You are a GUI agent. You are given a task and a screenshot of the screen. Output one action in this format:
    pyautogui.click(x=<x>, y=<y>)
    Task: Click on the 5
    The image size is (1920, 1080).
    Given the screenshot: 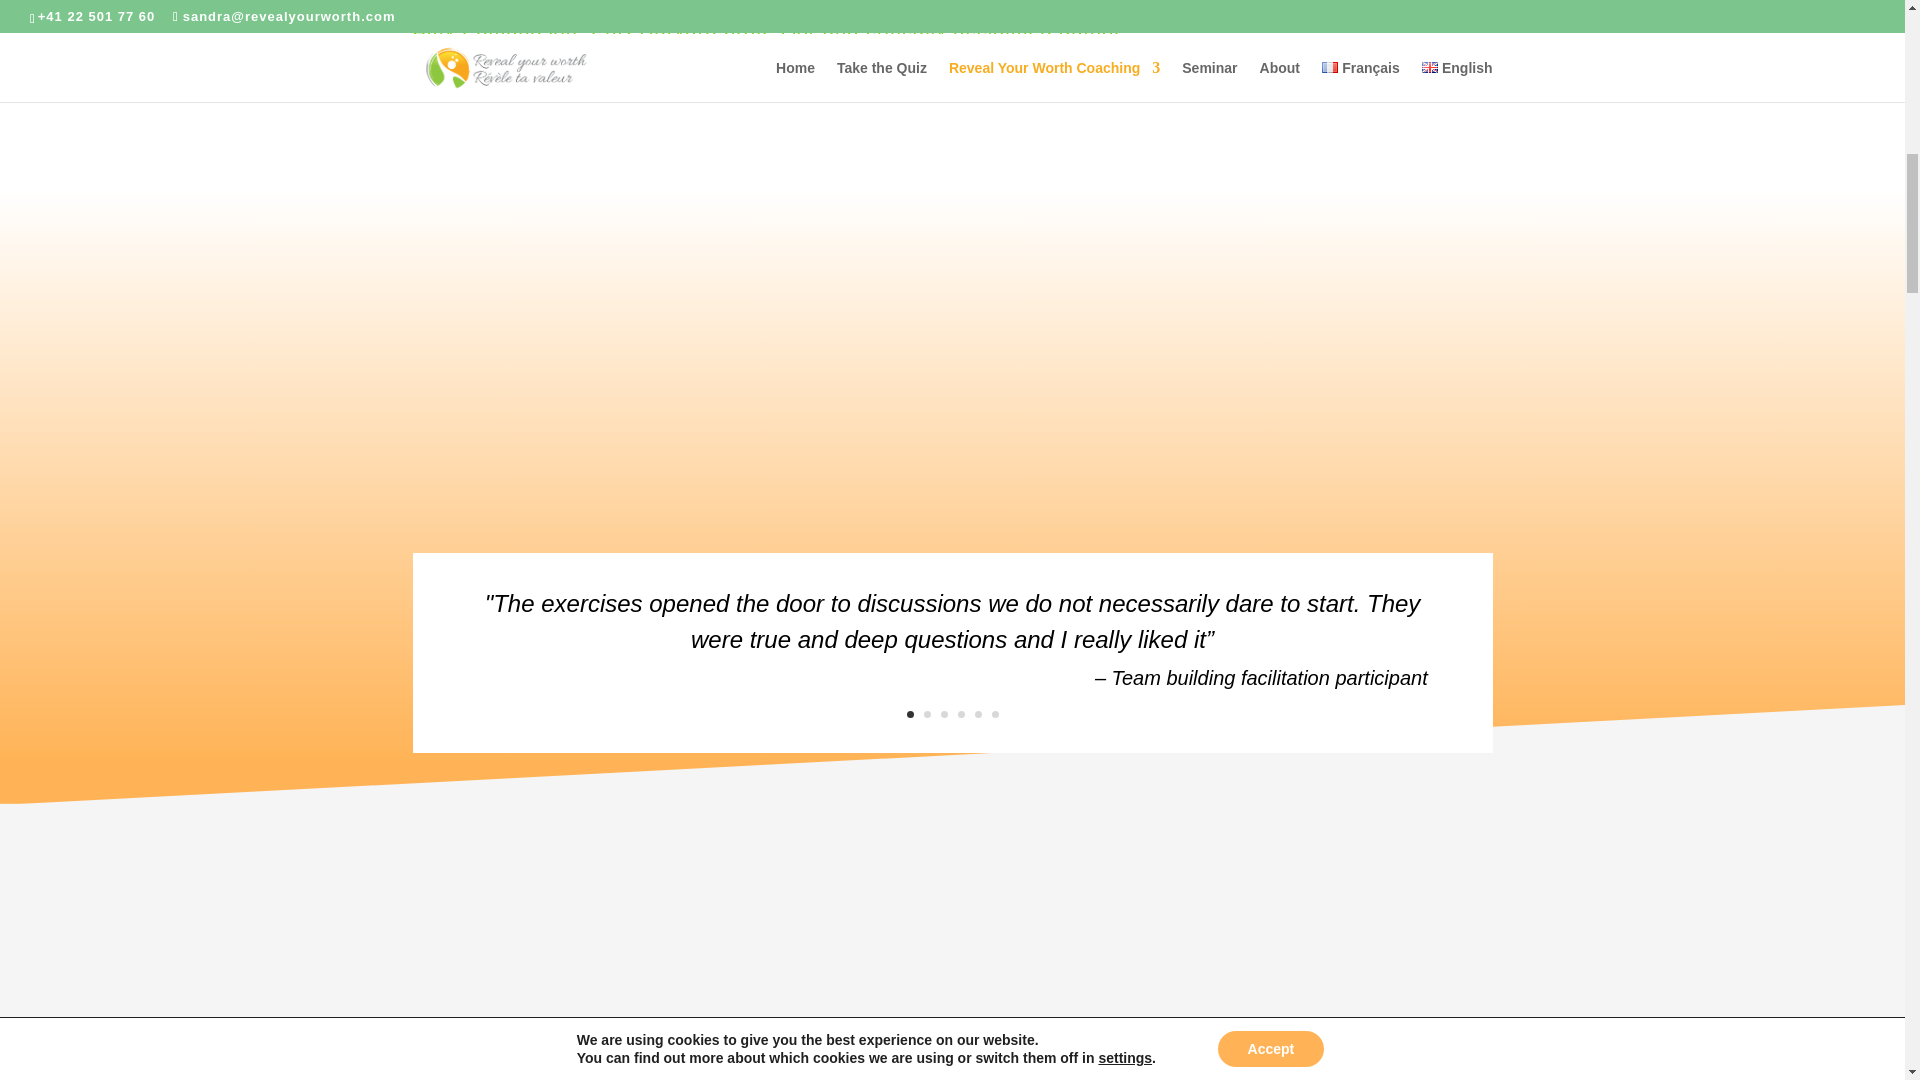 What is the action you would take?
    pyautogui.click(x=977, y=714)
    